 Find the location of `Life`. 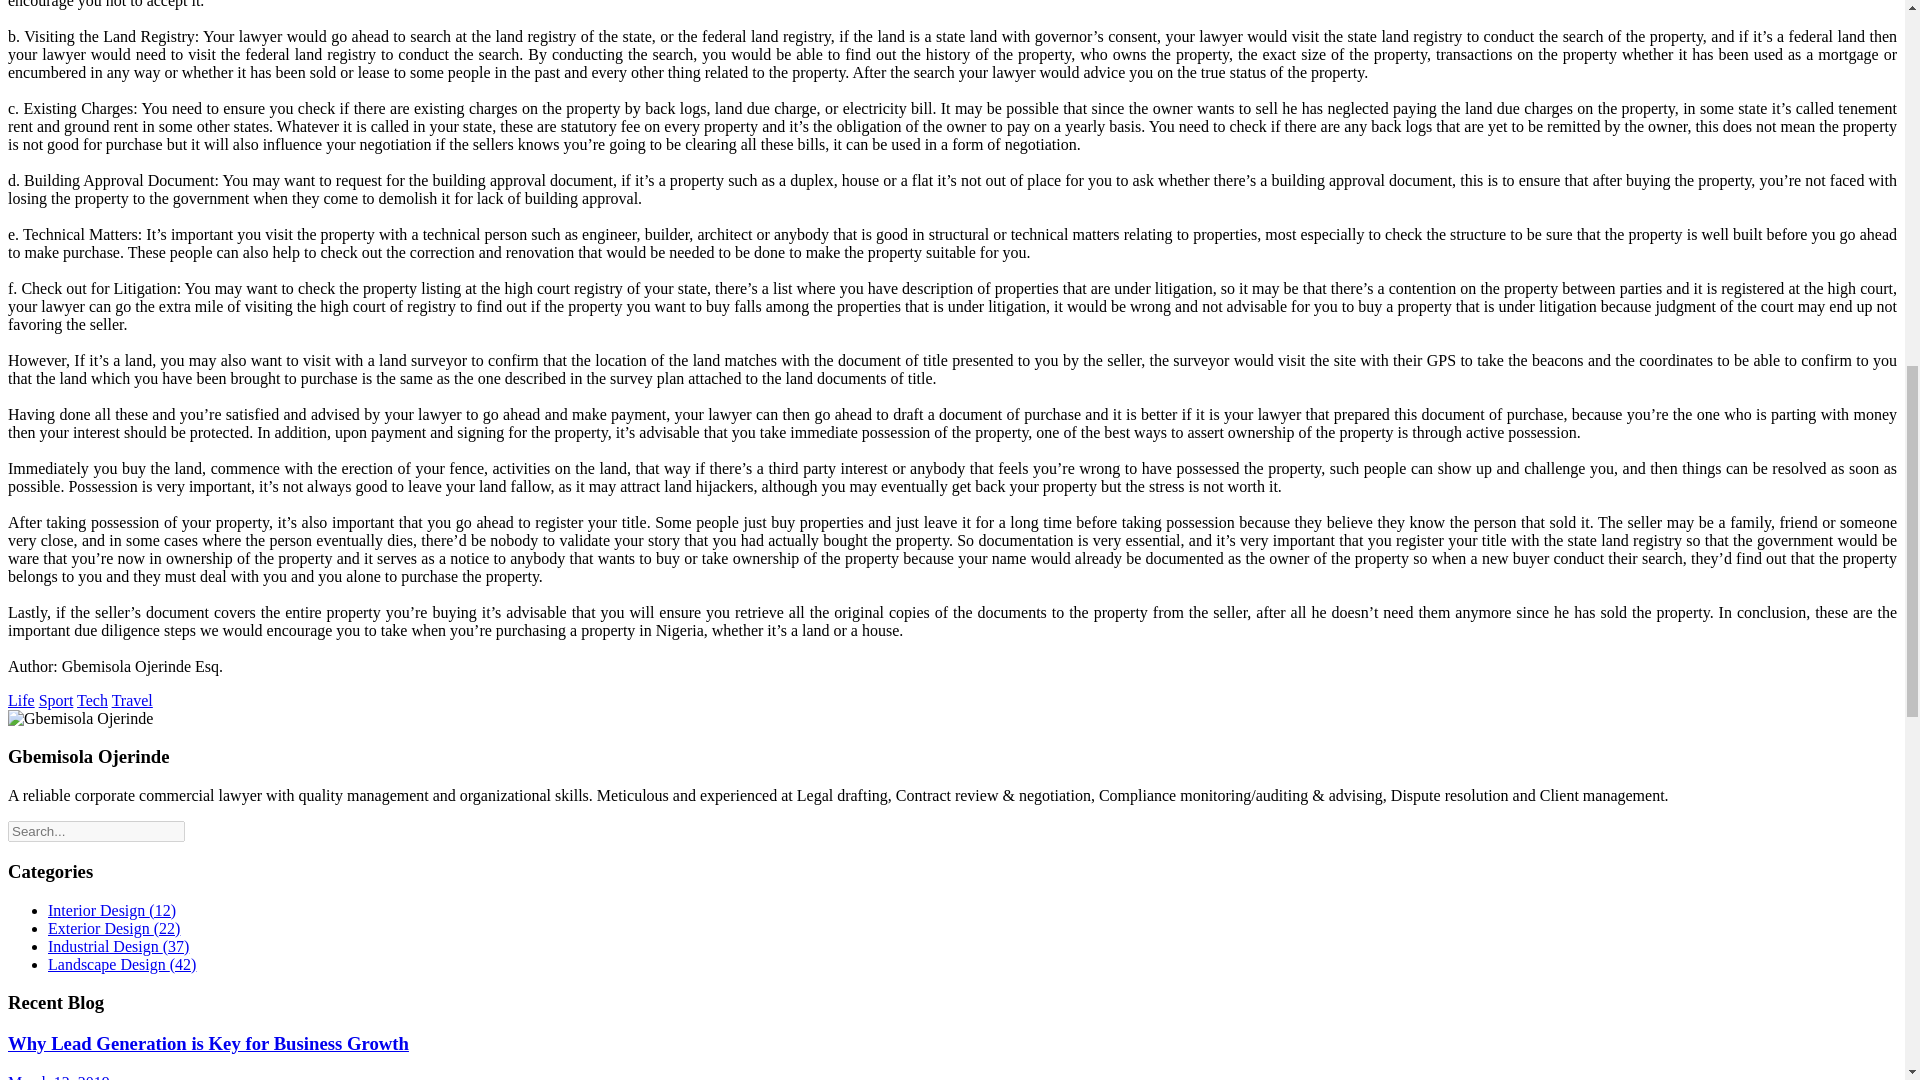

Life is located at coordinates (20, 700).